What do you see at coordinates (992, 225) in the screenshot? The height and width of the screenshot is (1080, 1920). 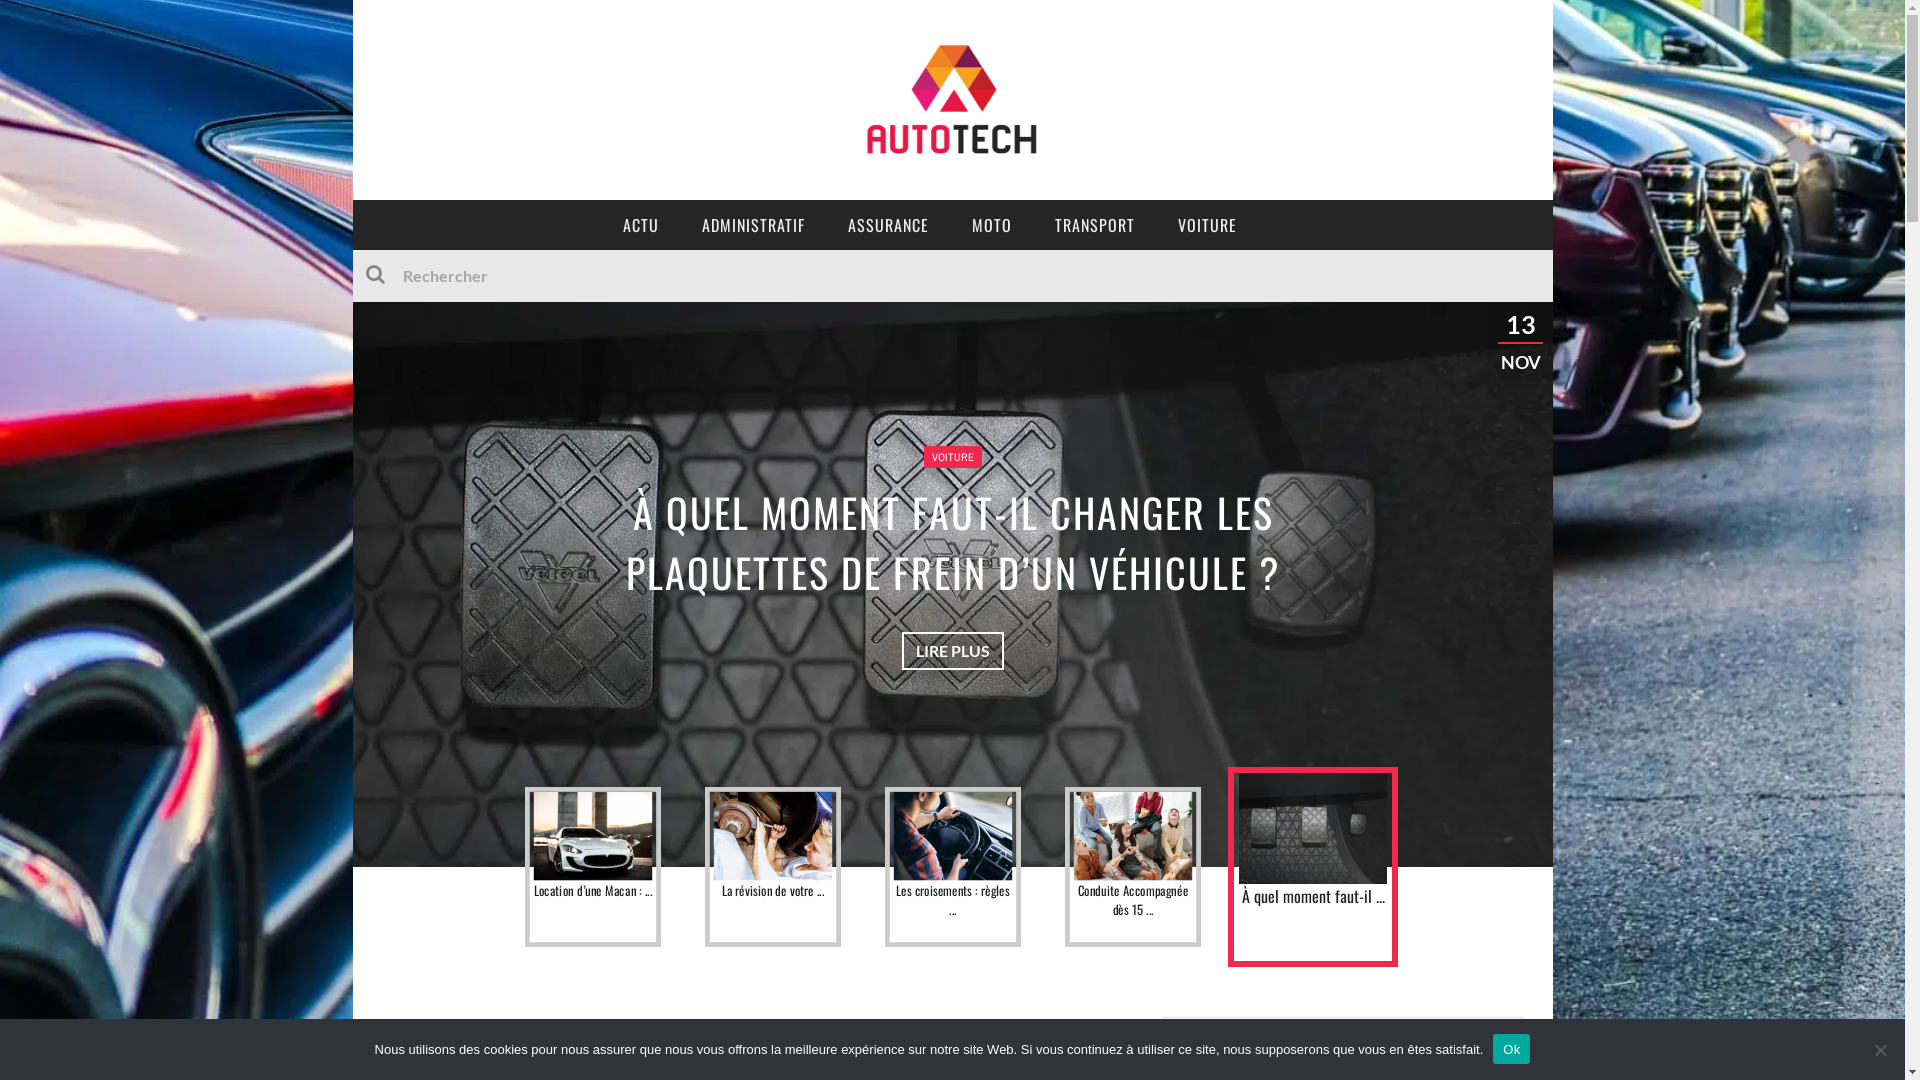 I see `MOTO` at bounding box center [992, 225].